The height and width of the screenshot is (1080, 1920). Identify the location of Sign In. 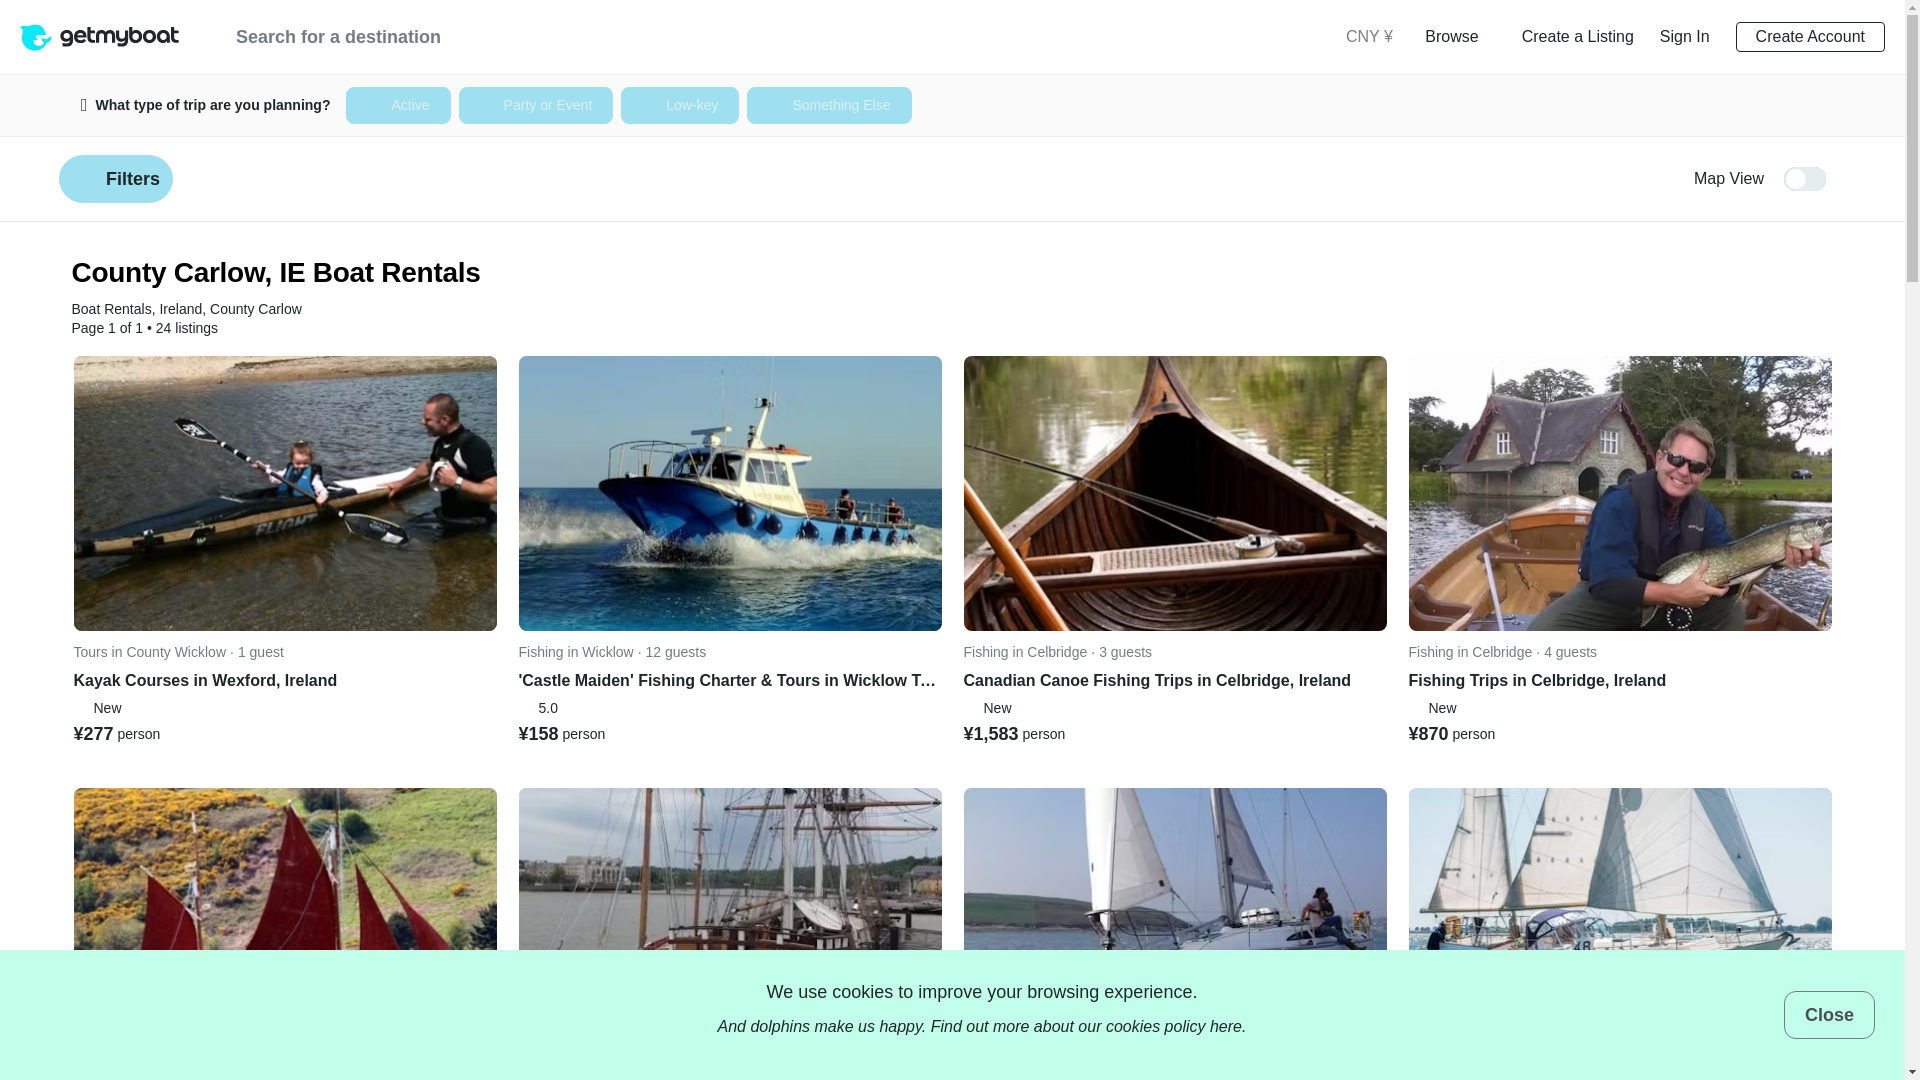
(1685, 36).